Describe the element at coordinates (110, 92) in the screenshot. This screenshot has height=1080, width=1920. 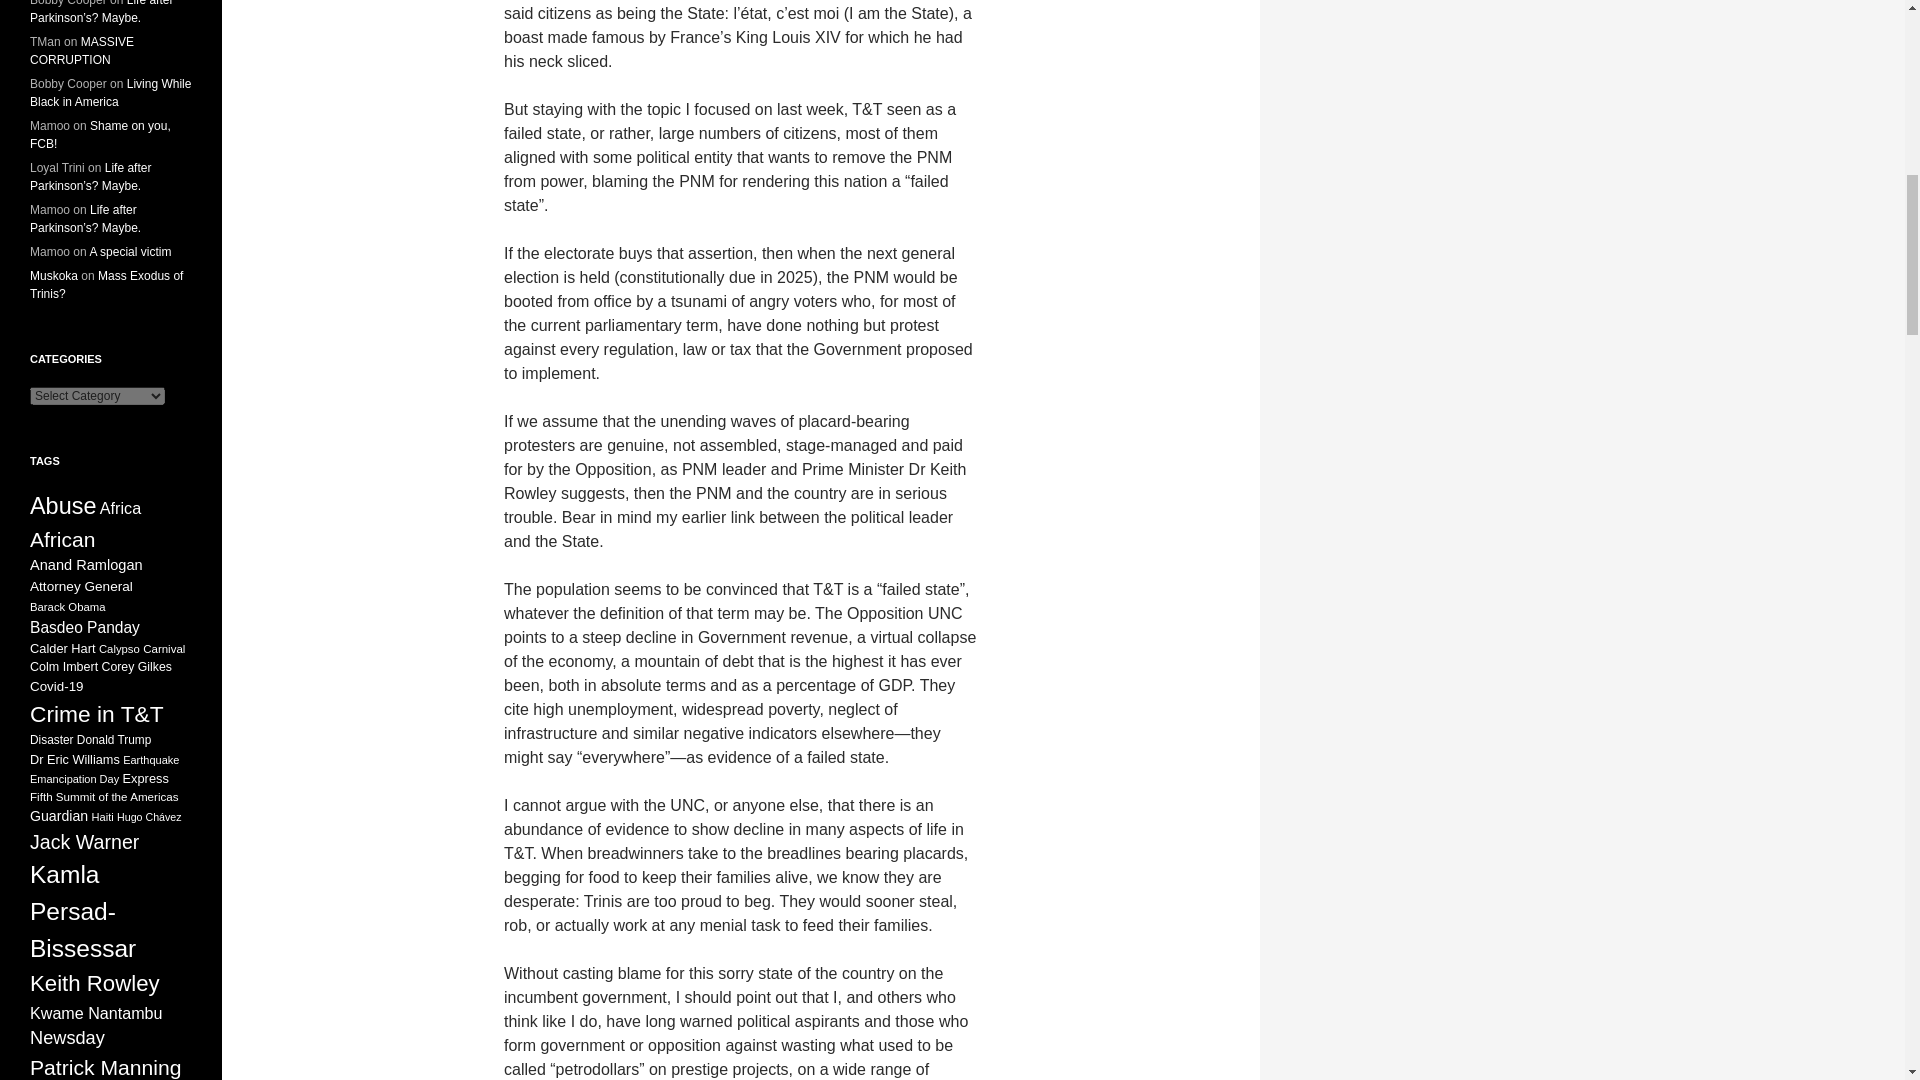
I see `Living While Black in America` at that location.